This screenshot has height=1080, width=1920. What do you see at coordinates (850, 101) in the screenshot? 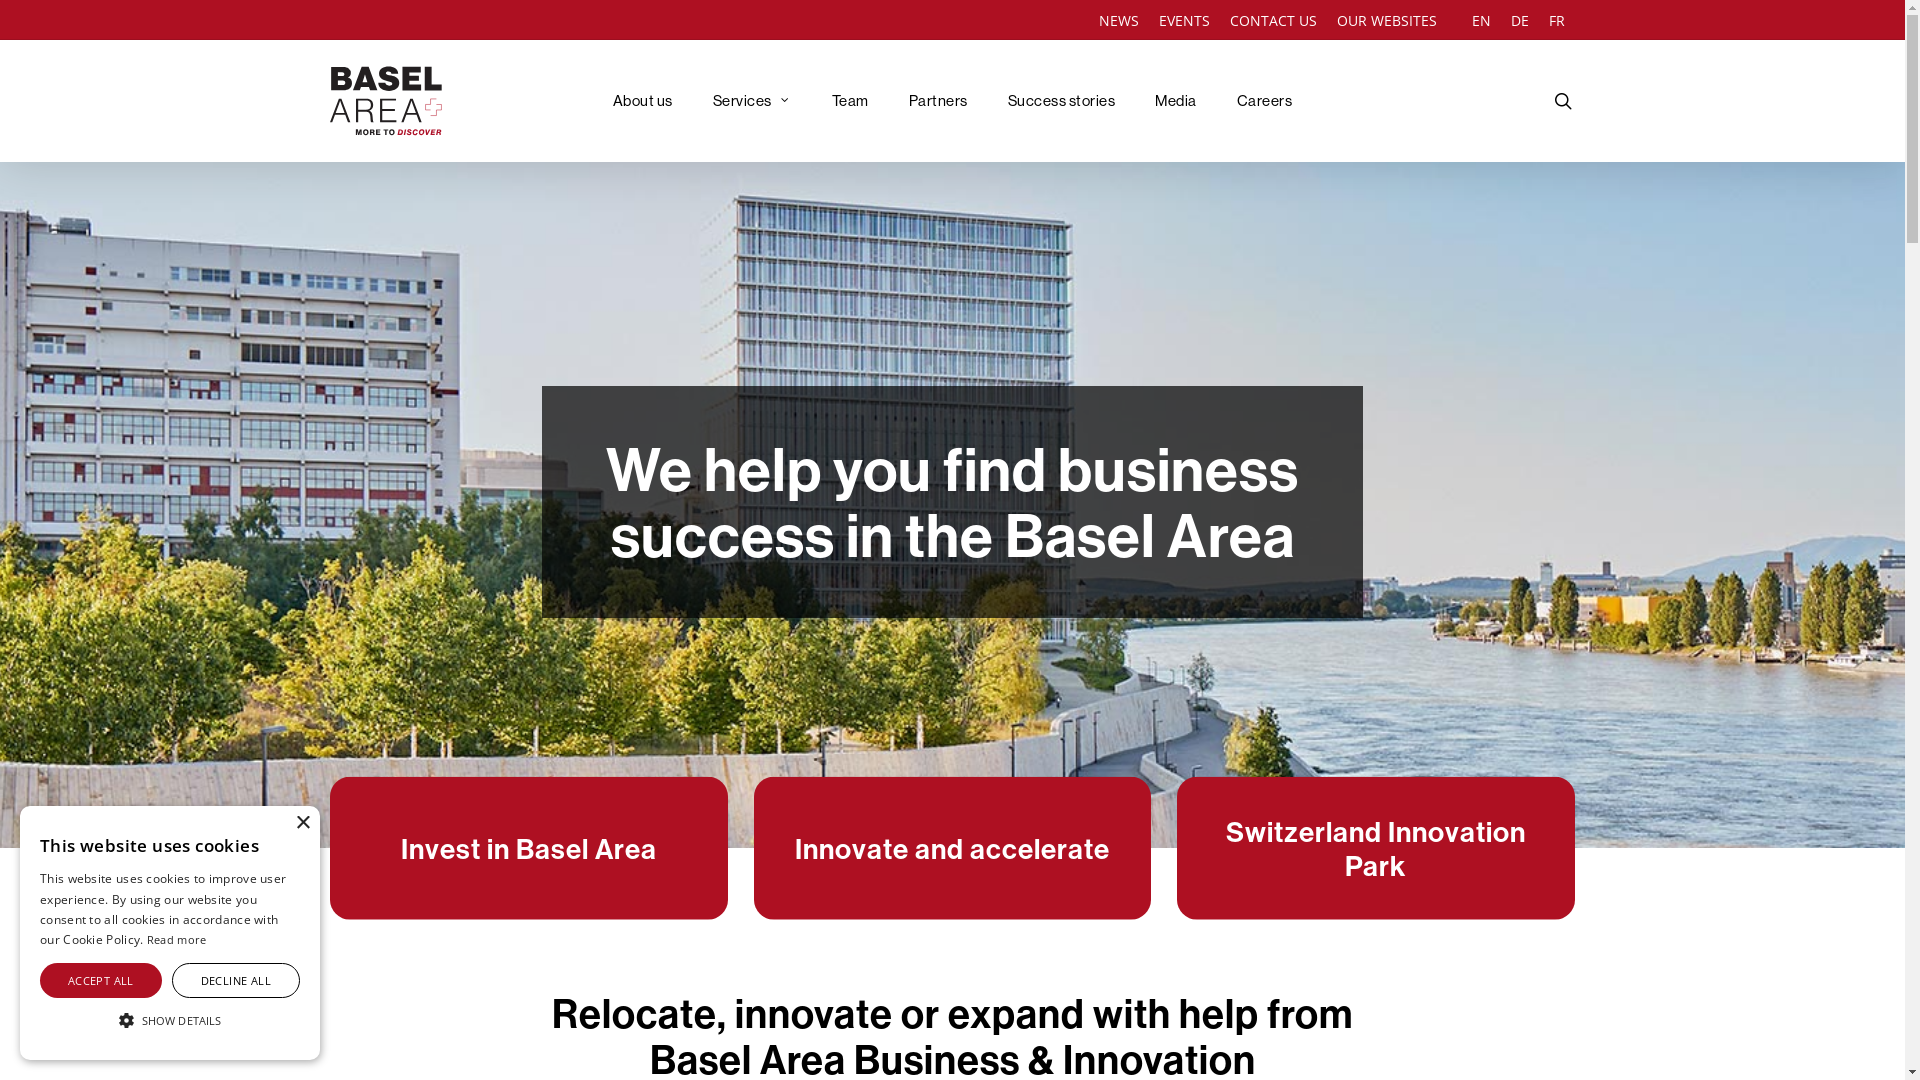
I see `Team` at bounding box center [850, 101].